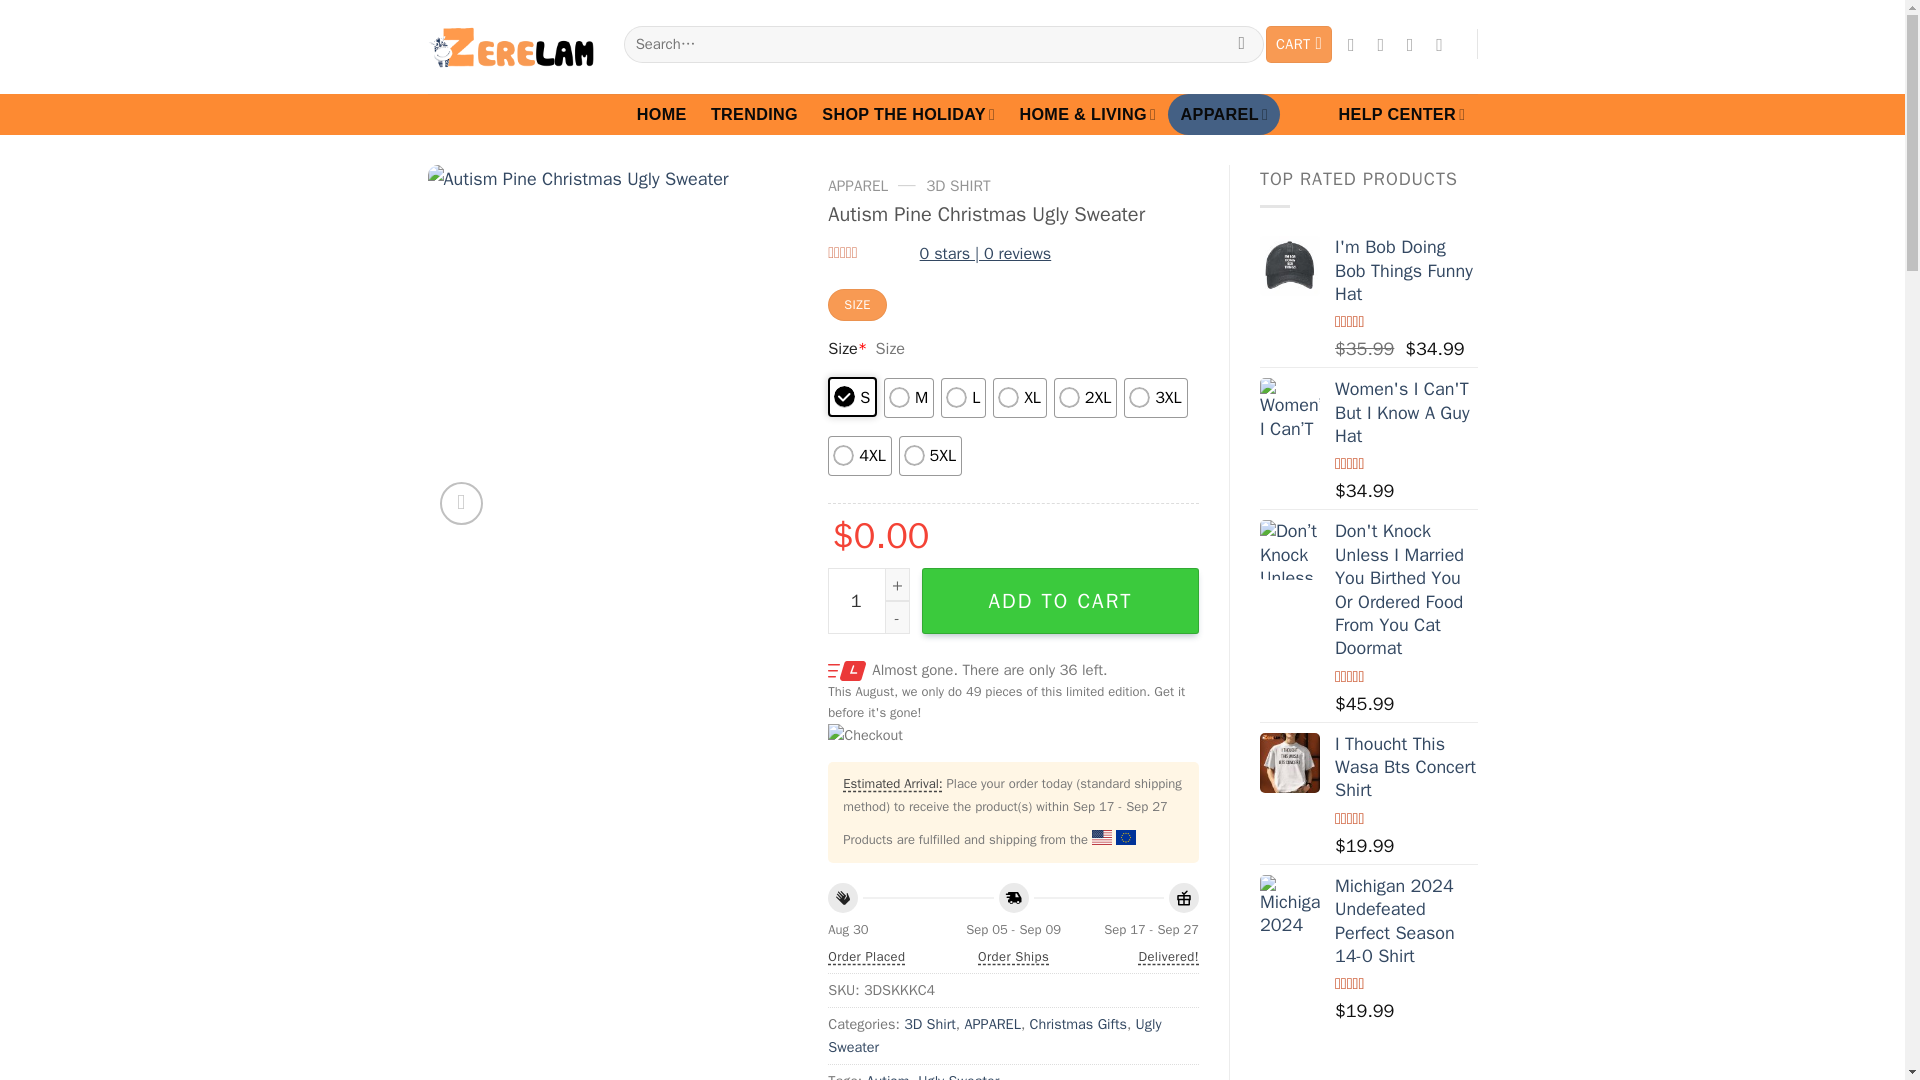 The width and height of the screenshot is (1920, 1080). What do you see at coordinates (1290, 904) in the screenshot?
I see `Michigan 2024 Undefeated Perfect Season 14-0 Shirt` at bounding box center [1290, 904].